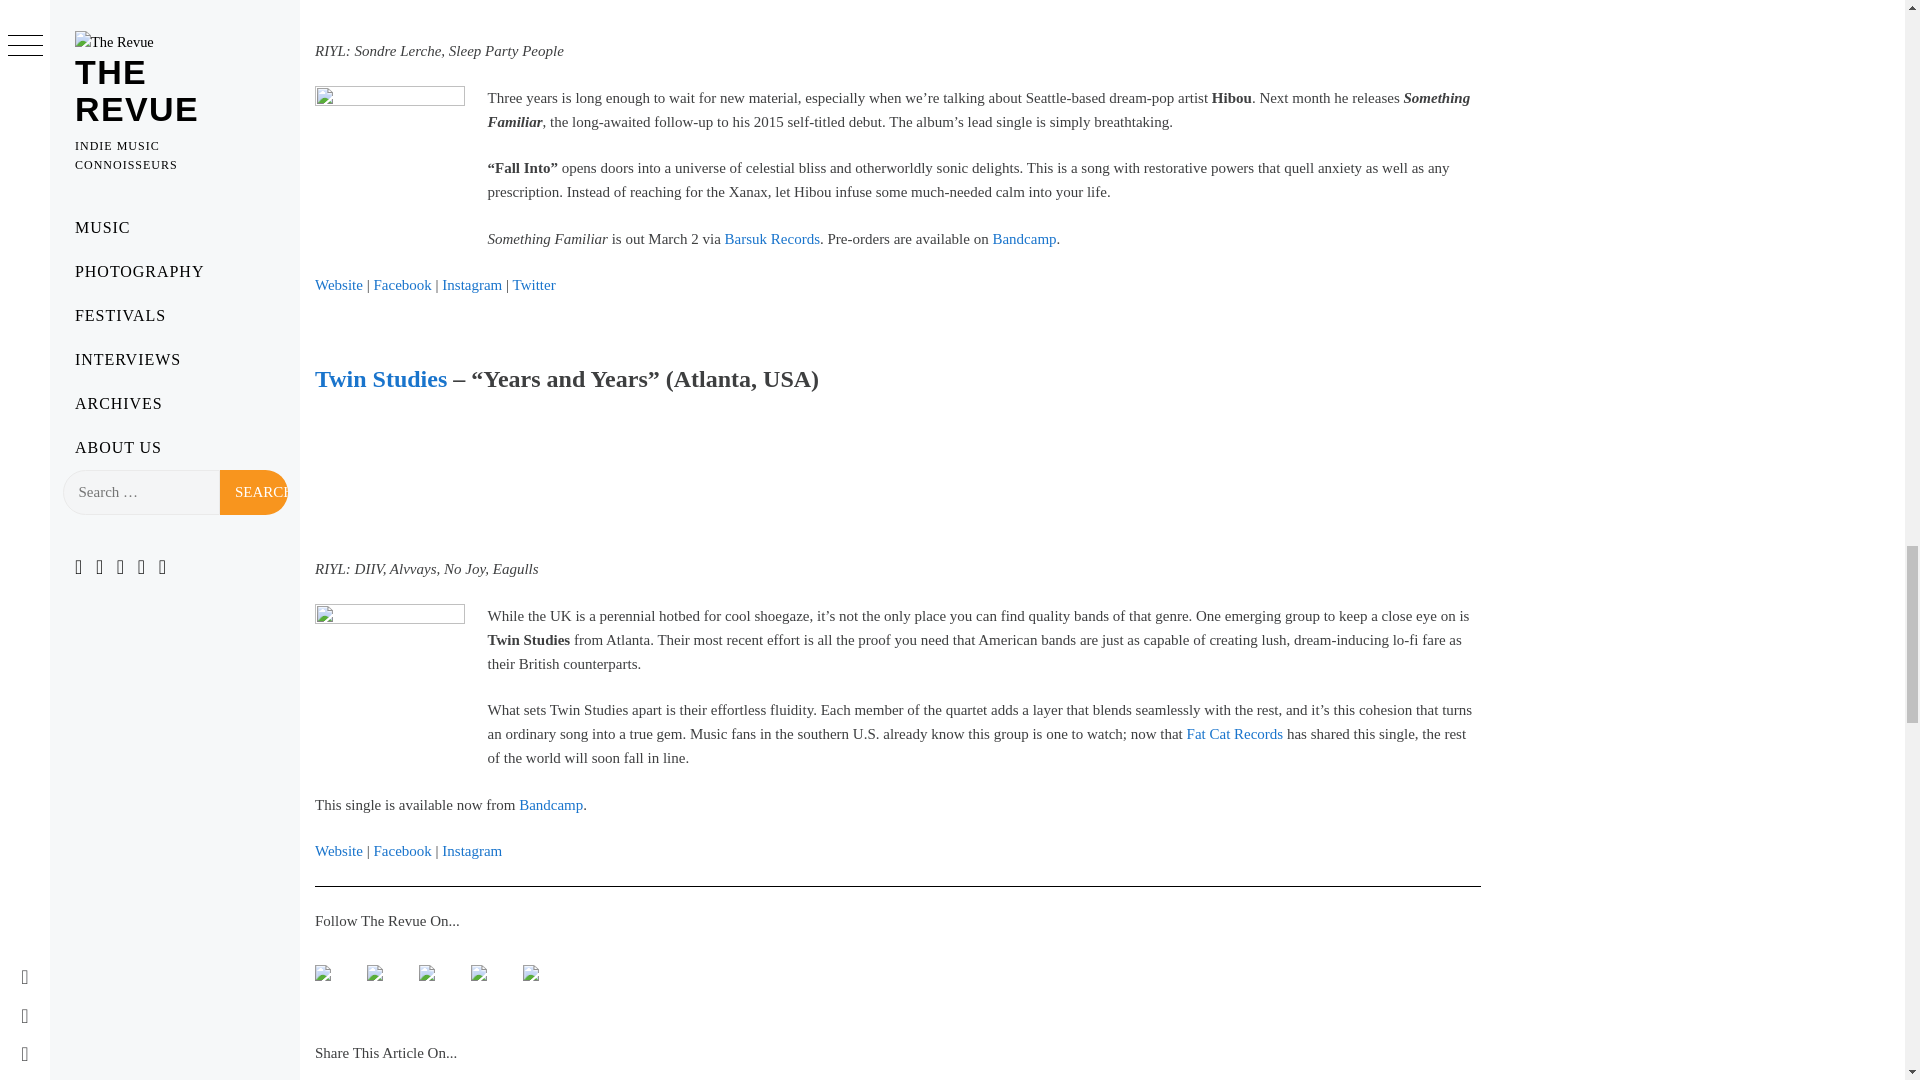 This screenshot has height=1080, width=1920. What do you see at coordinates (374, 972) in the screenshot?
I see `Follow The Revue on Twitter` at bounding box center [374, 972].